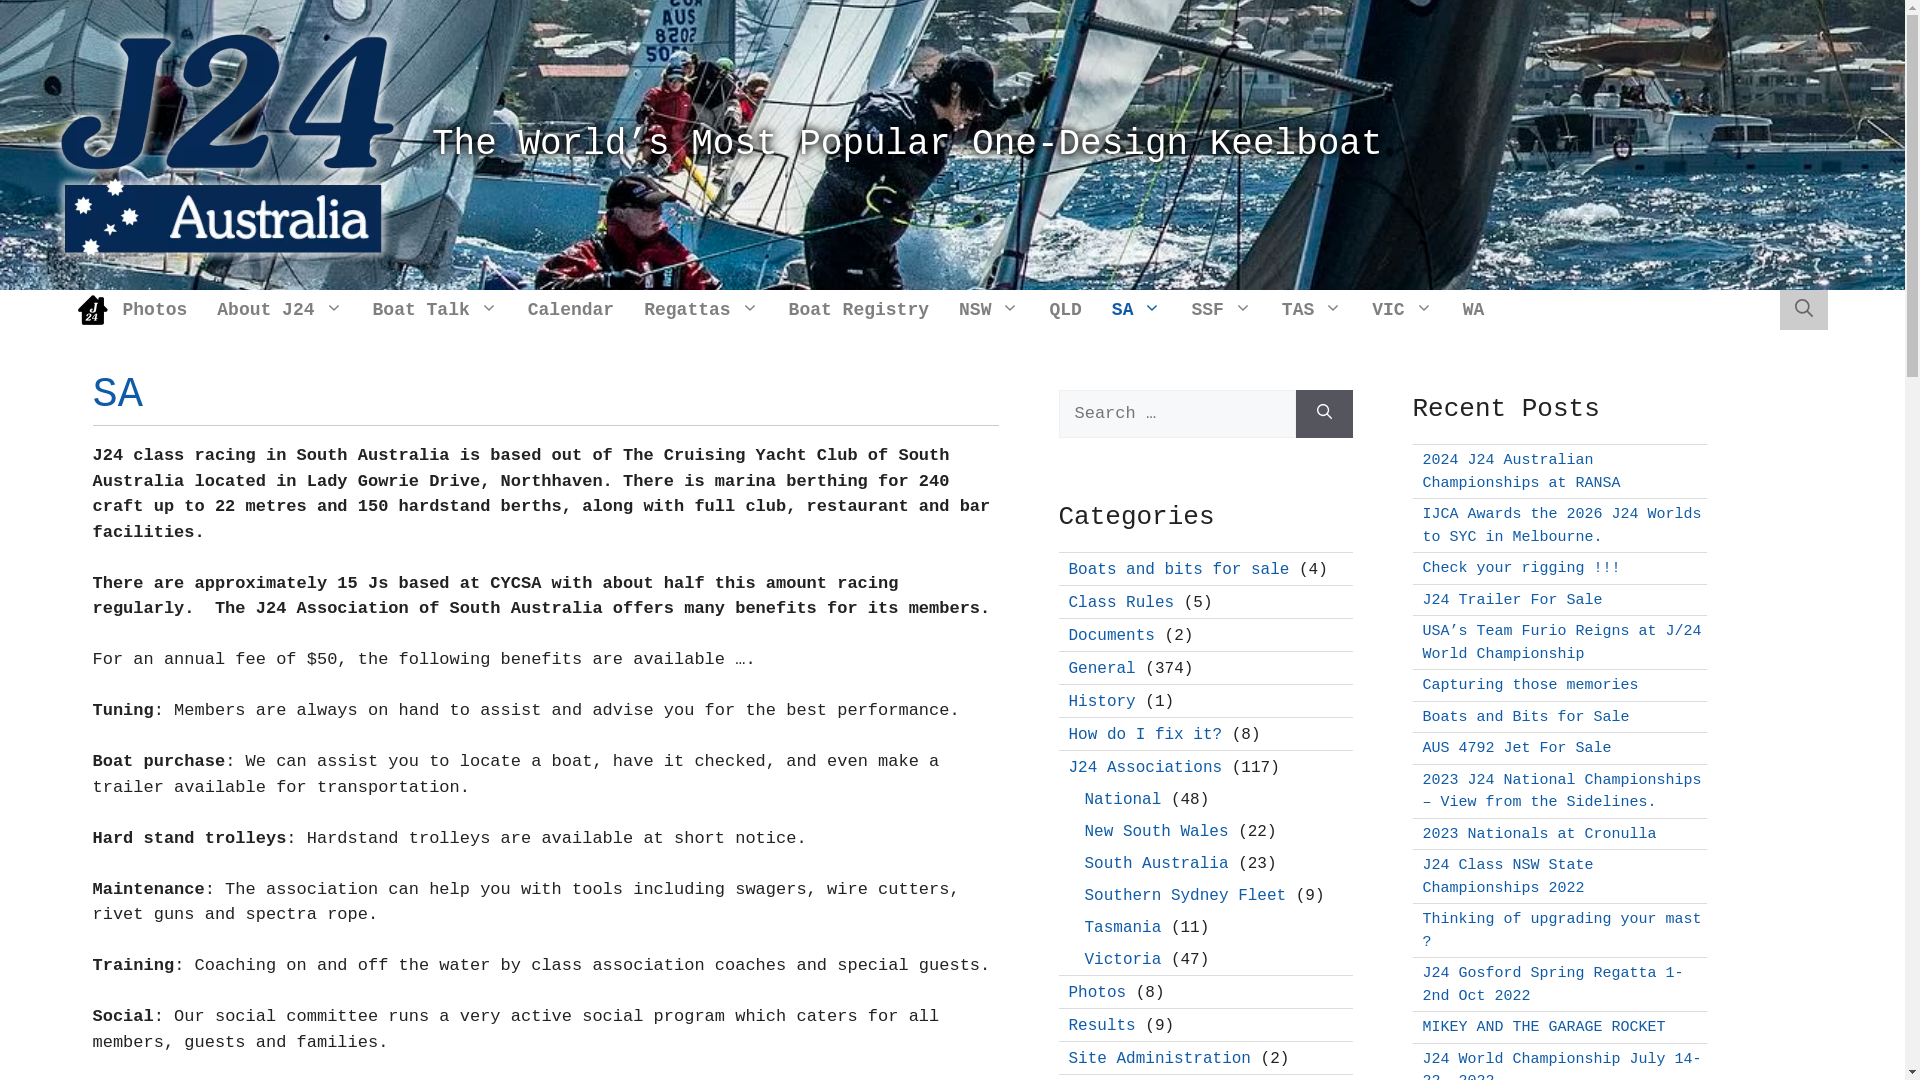  I want to click on Capturing those memories, so click(1530, 686).